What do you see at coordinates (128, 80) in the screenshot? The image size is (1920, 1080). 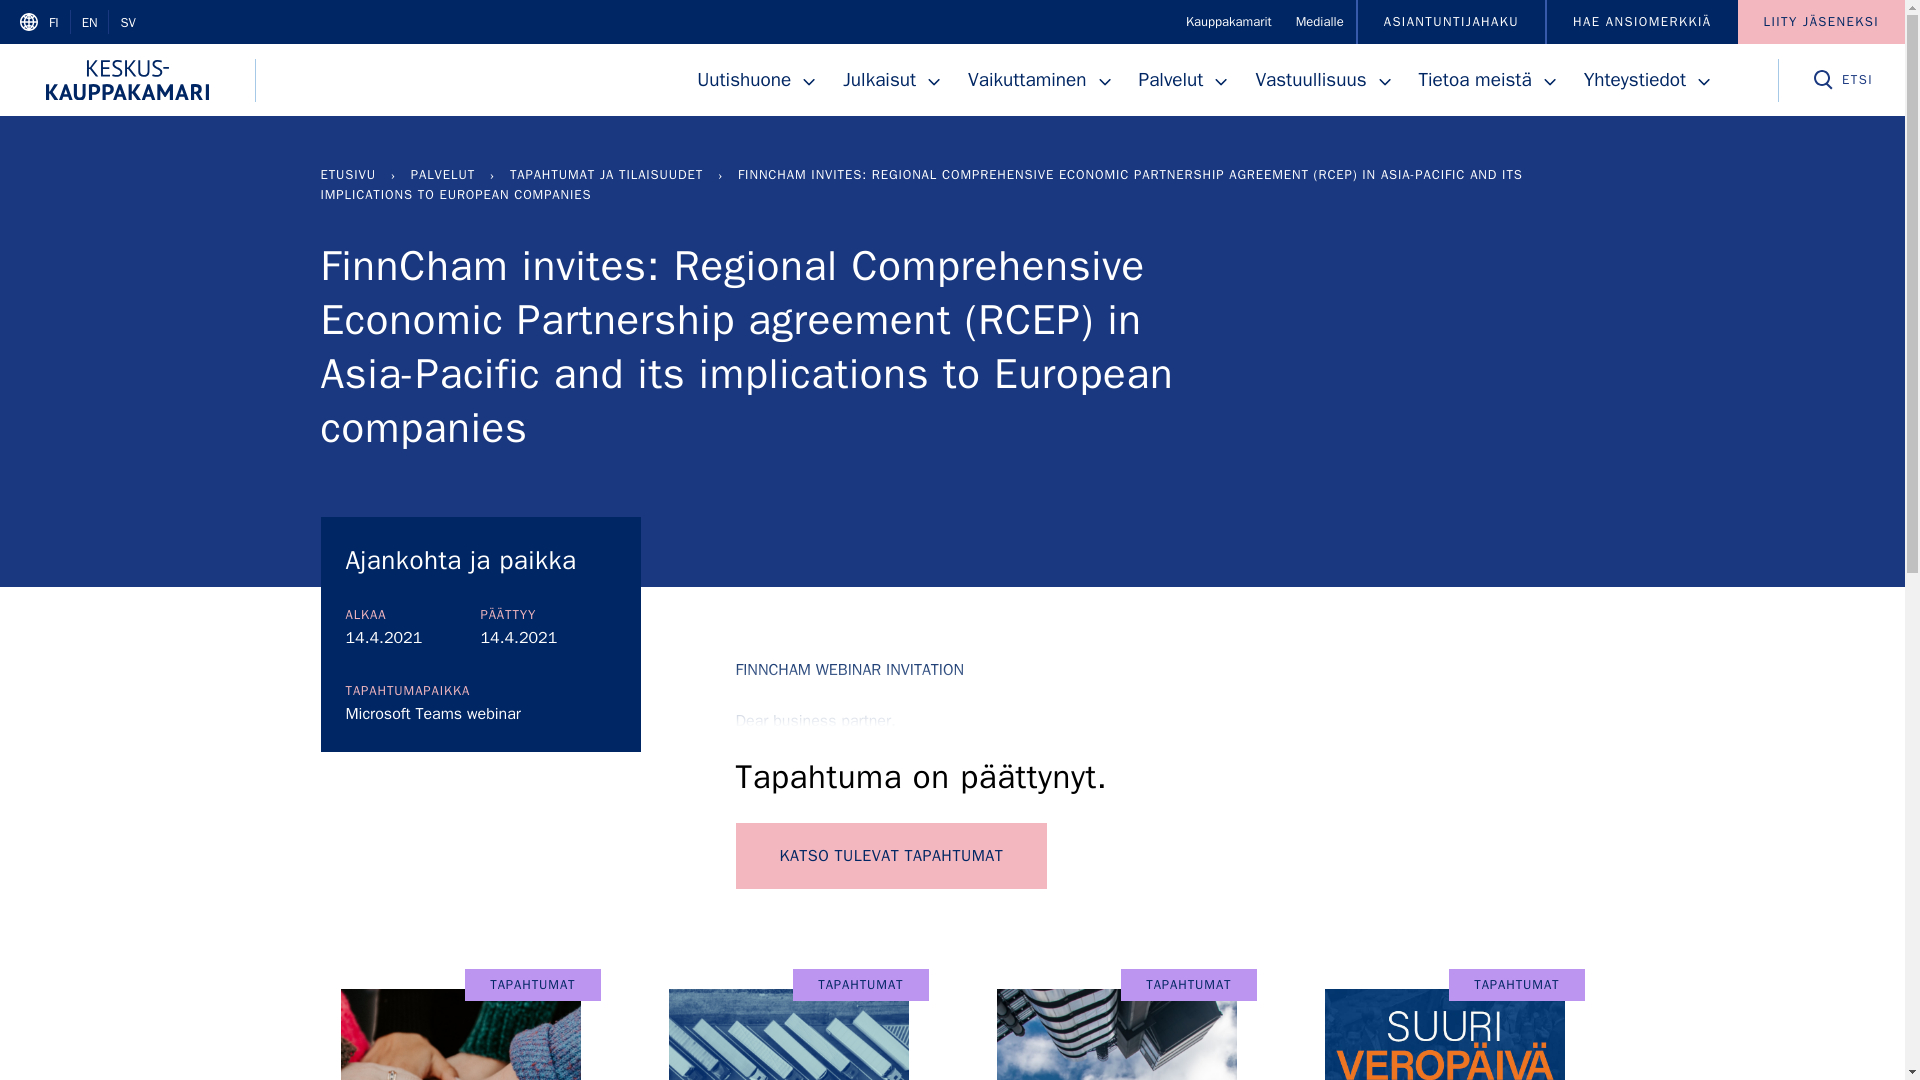 I see `logo` at bounding box center [128, 80].